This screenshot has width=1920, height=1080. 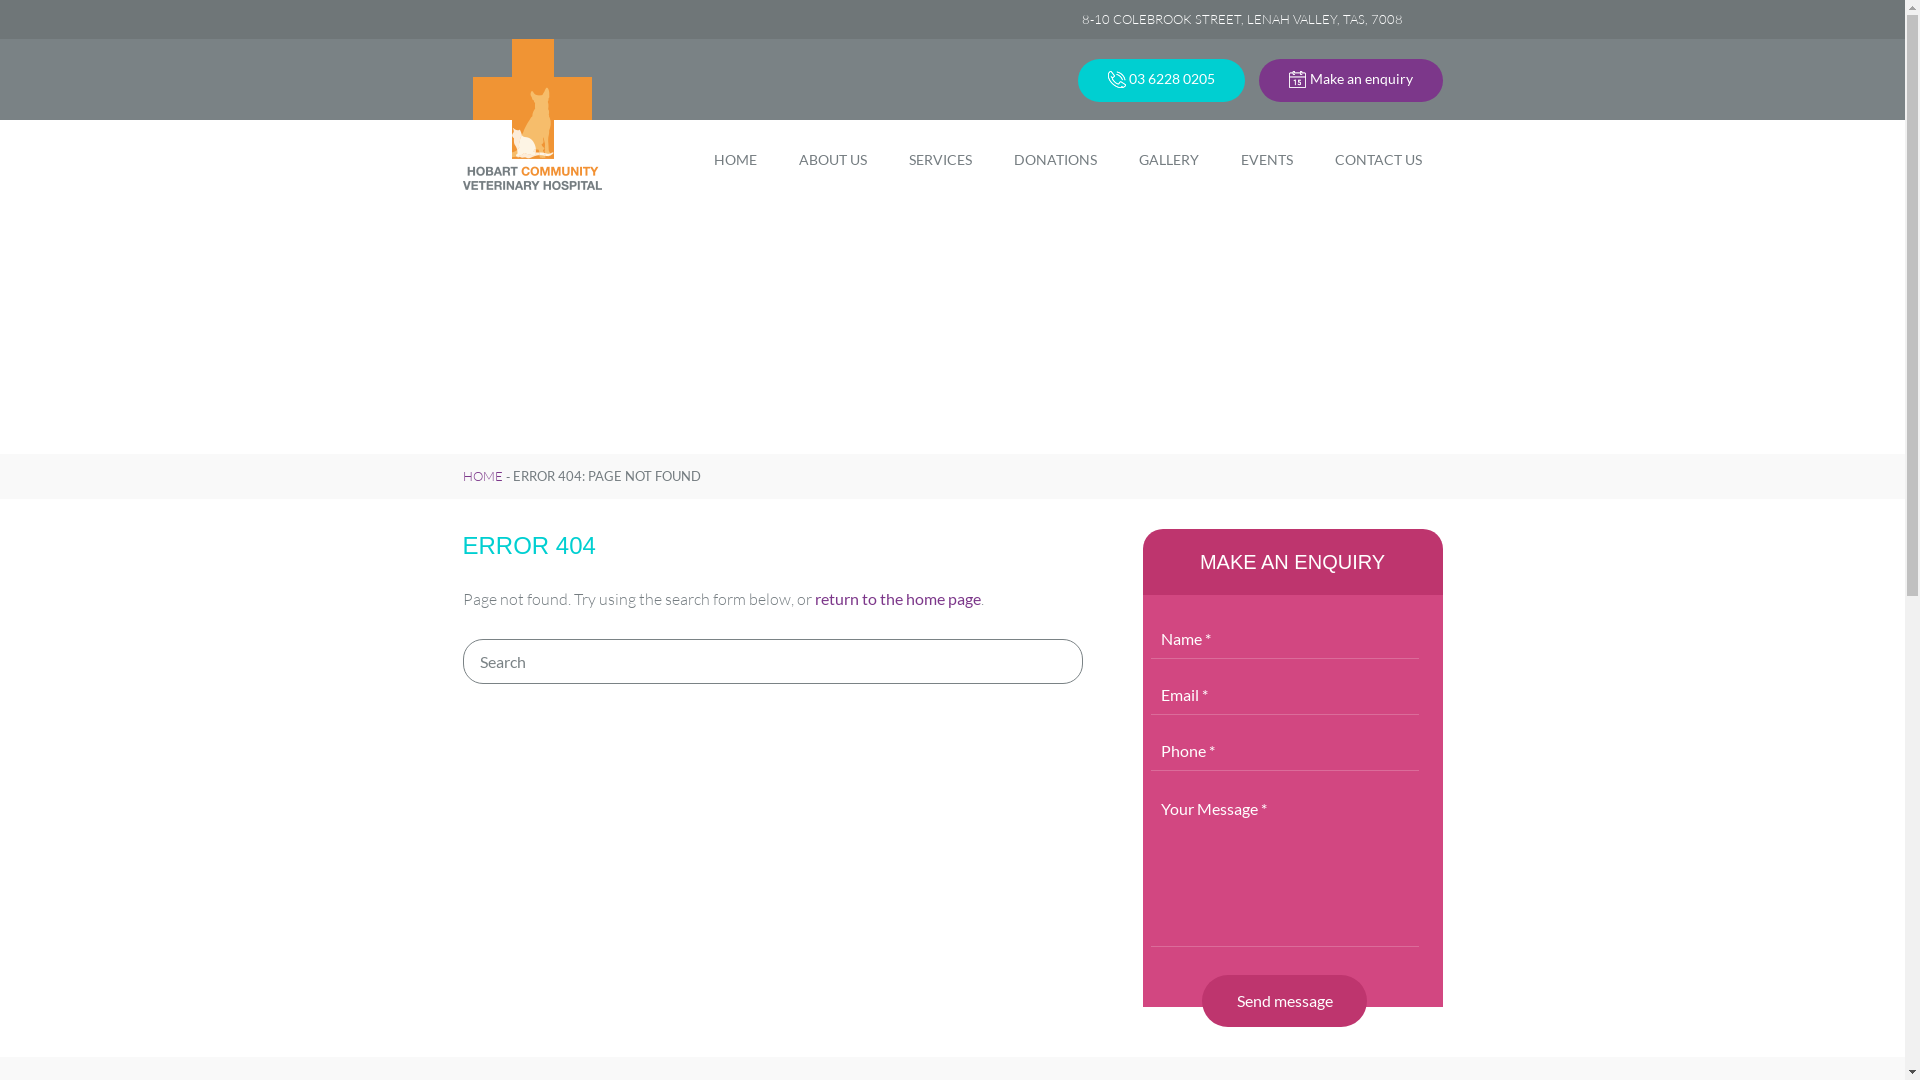 What do you see at coordinates (1169, 160) in the screenshot?
I see `GALLERY` at bounding box center [1169, 160].